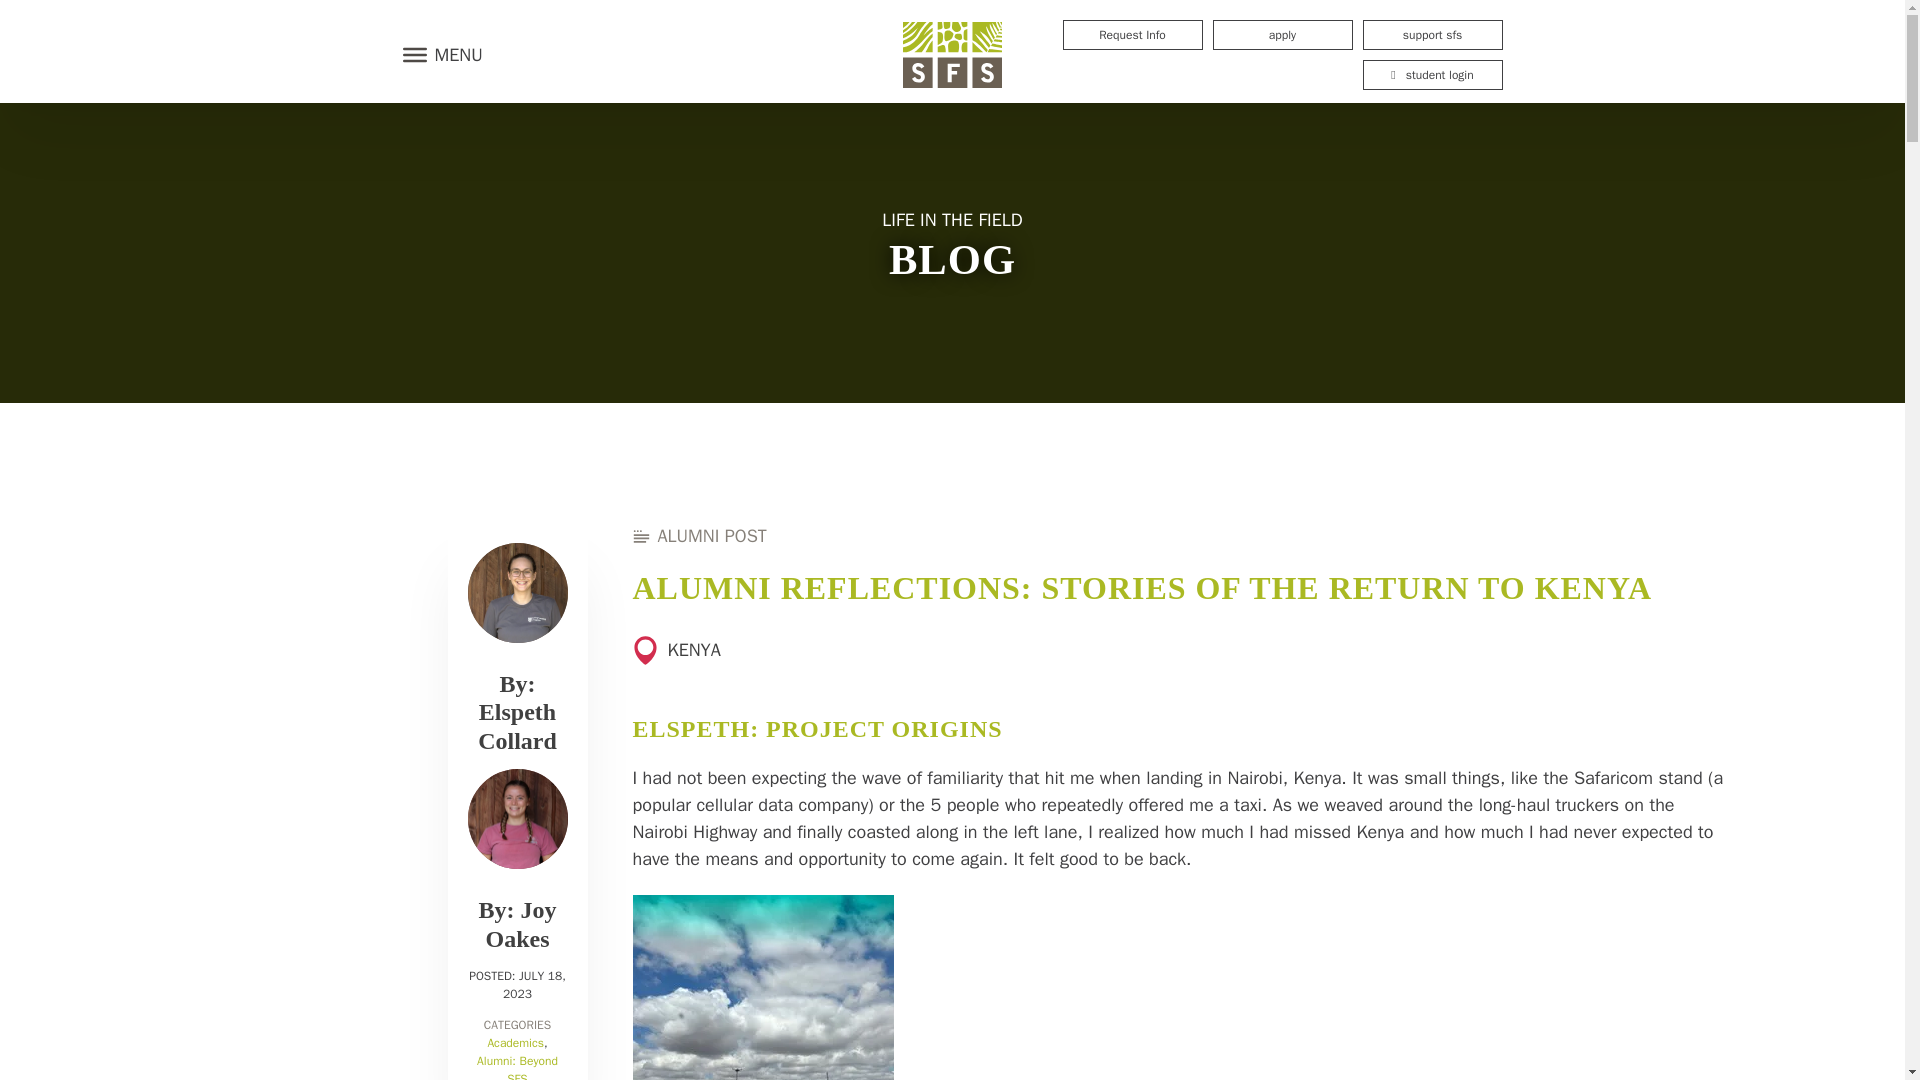 The height and width of the screenshot is (1080, 1920). I want to click on Request Info, so click(1131, 34).